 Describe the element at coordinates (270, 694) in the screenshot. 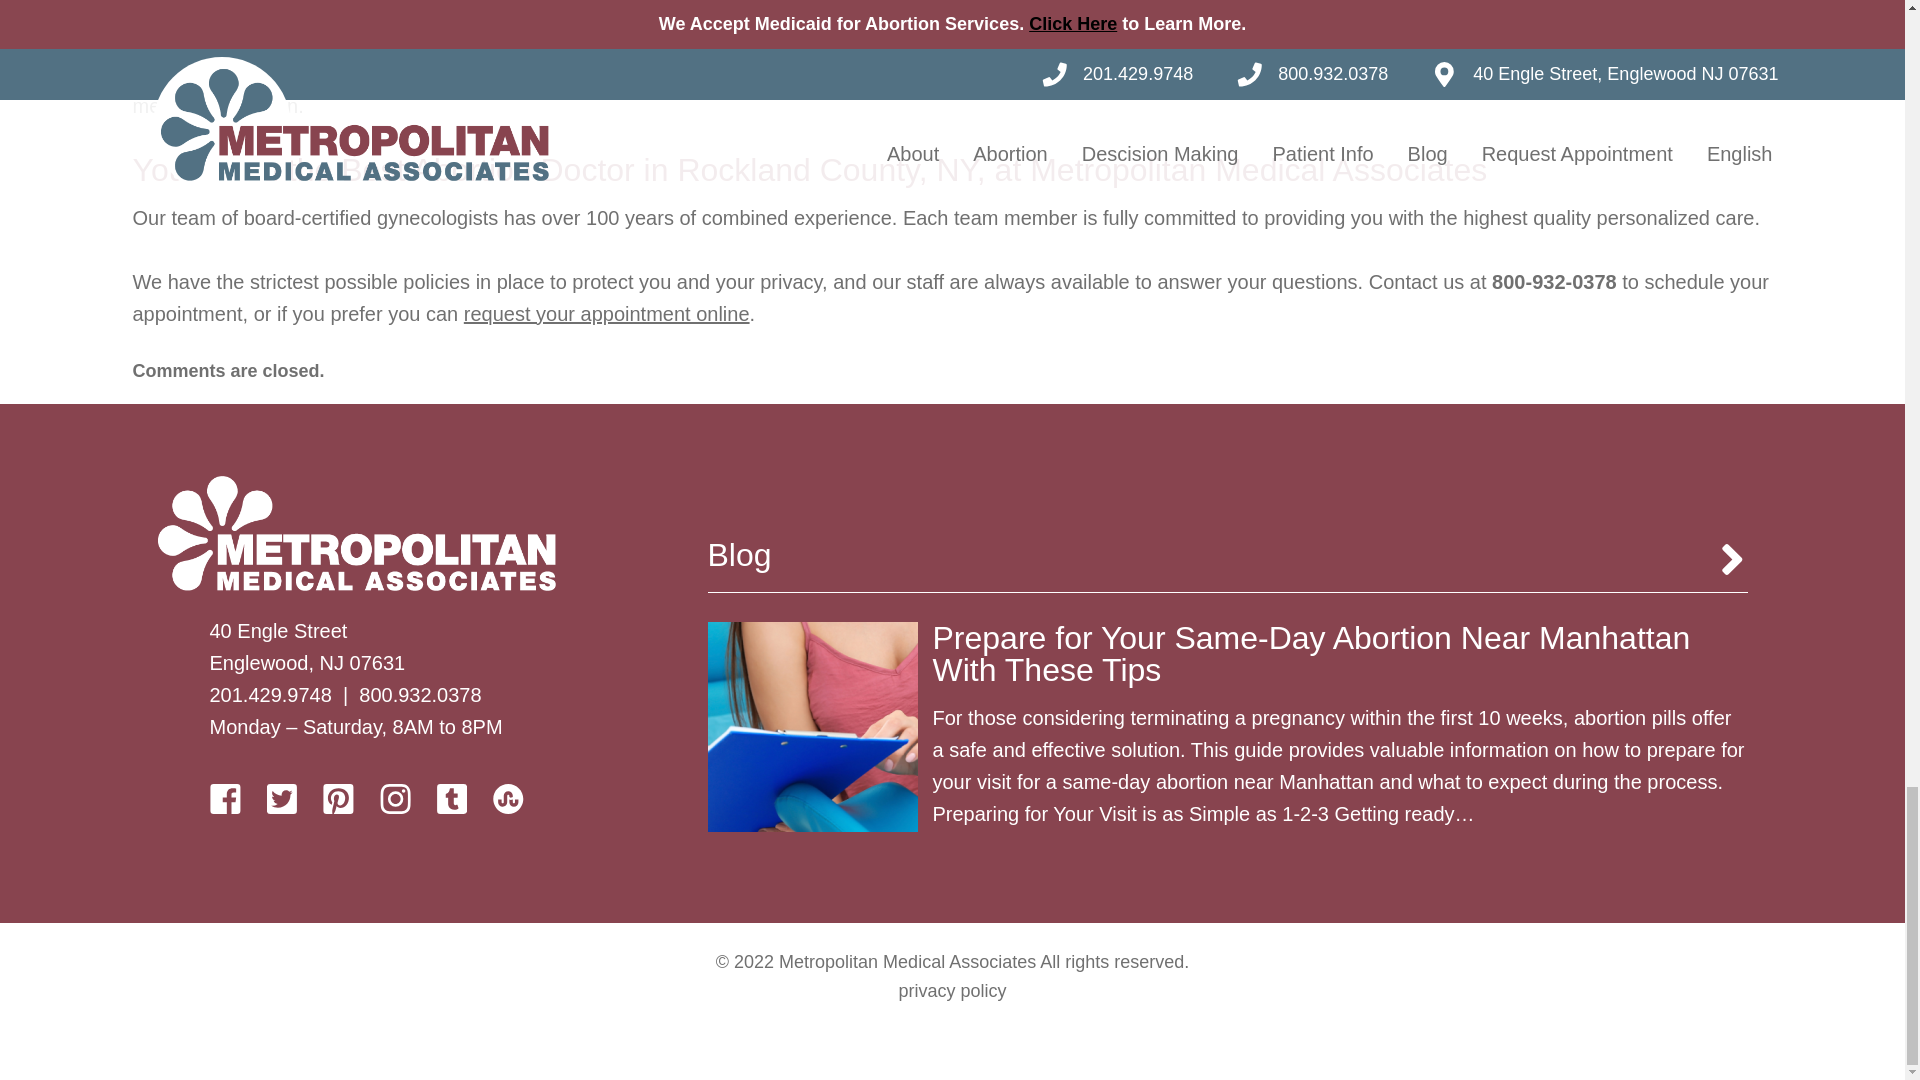

I see `201.429.9748` at that location.